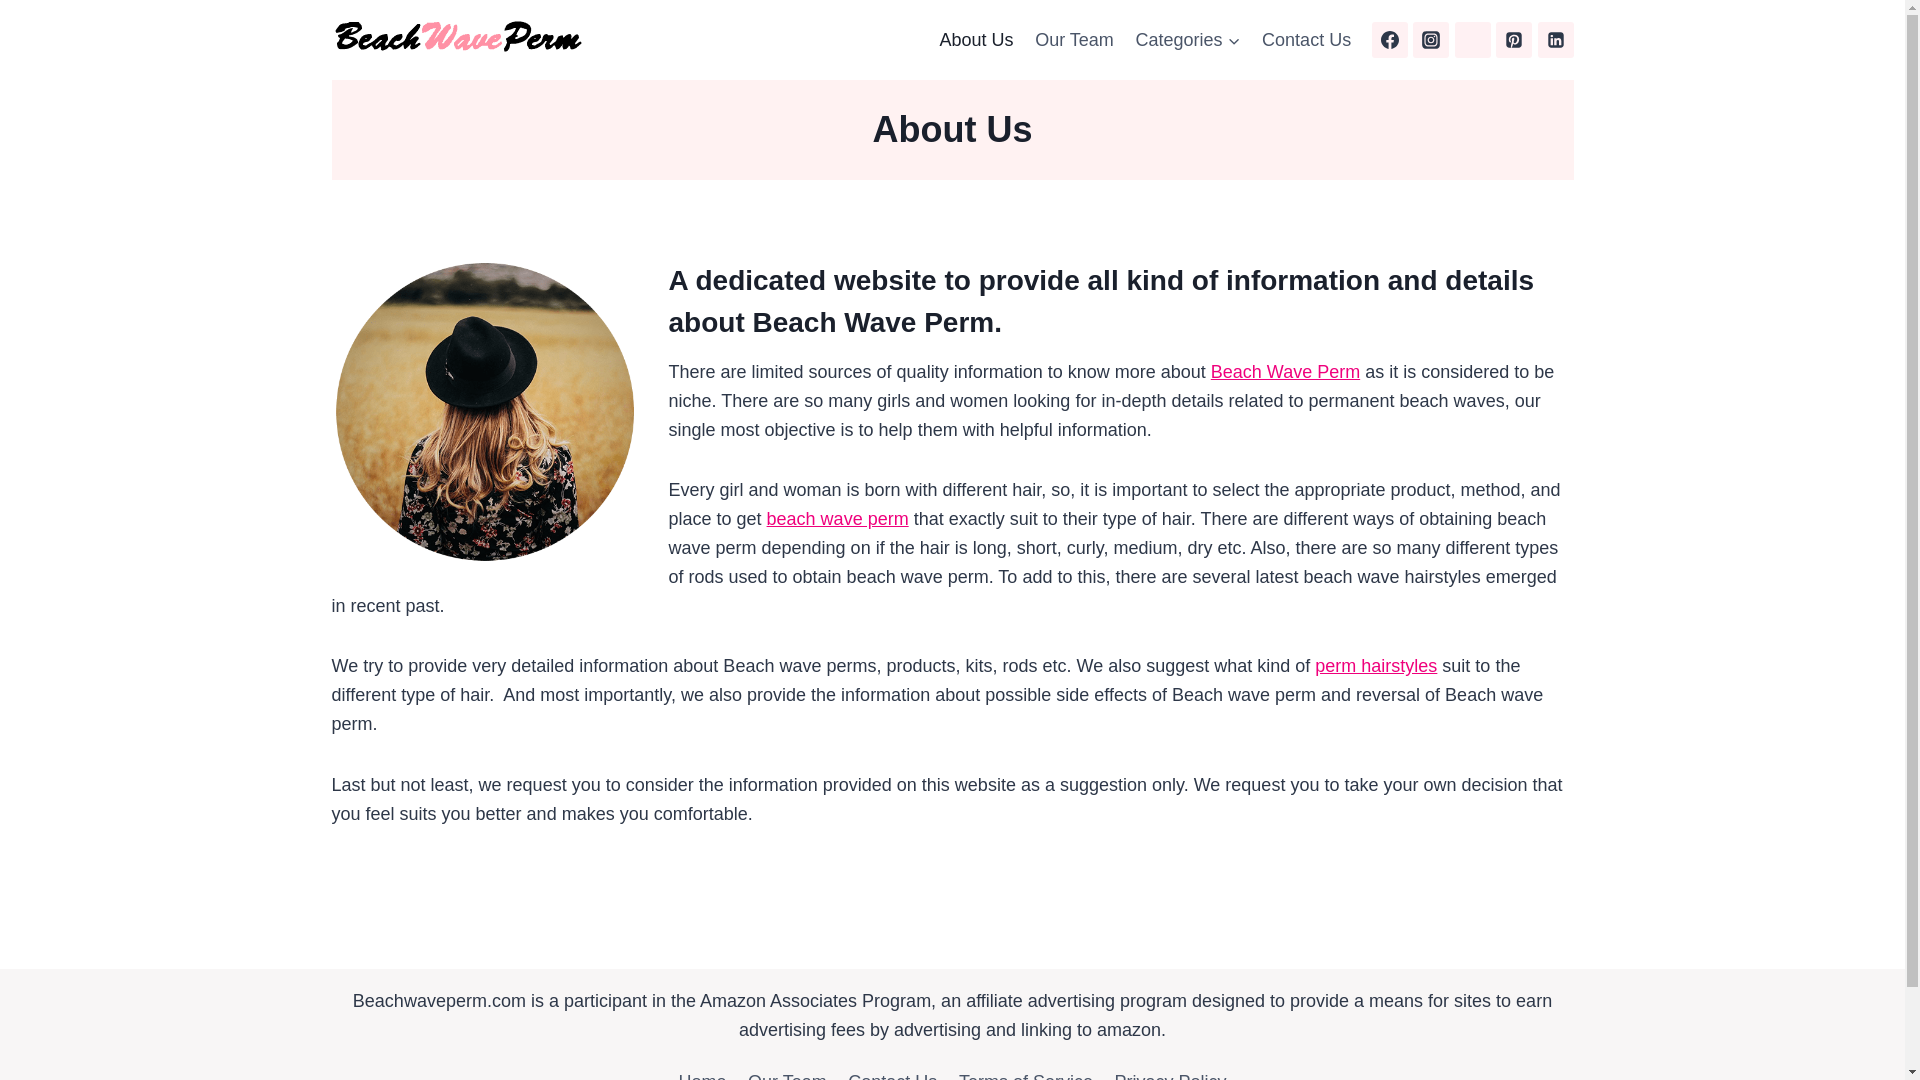  Describe the element at coordinates (1073, 40) in the screenshot. I see `Our Team` at that location.